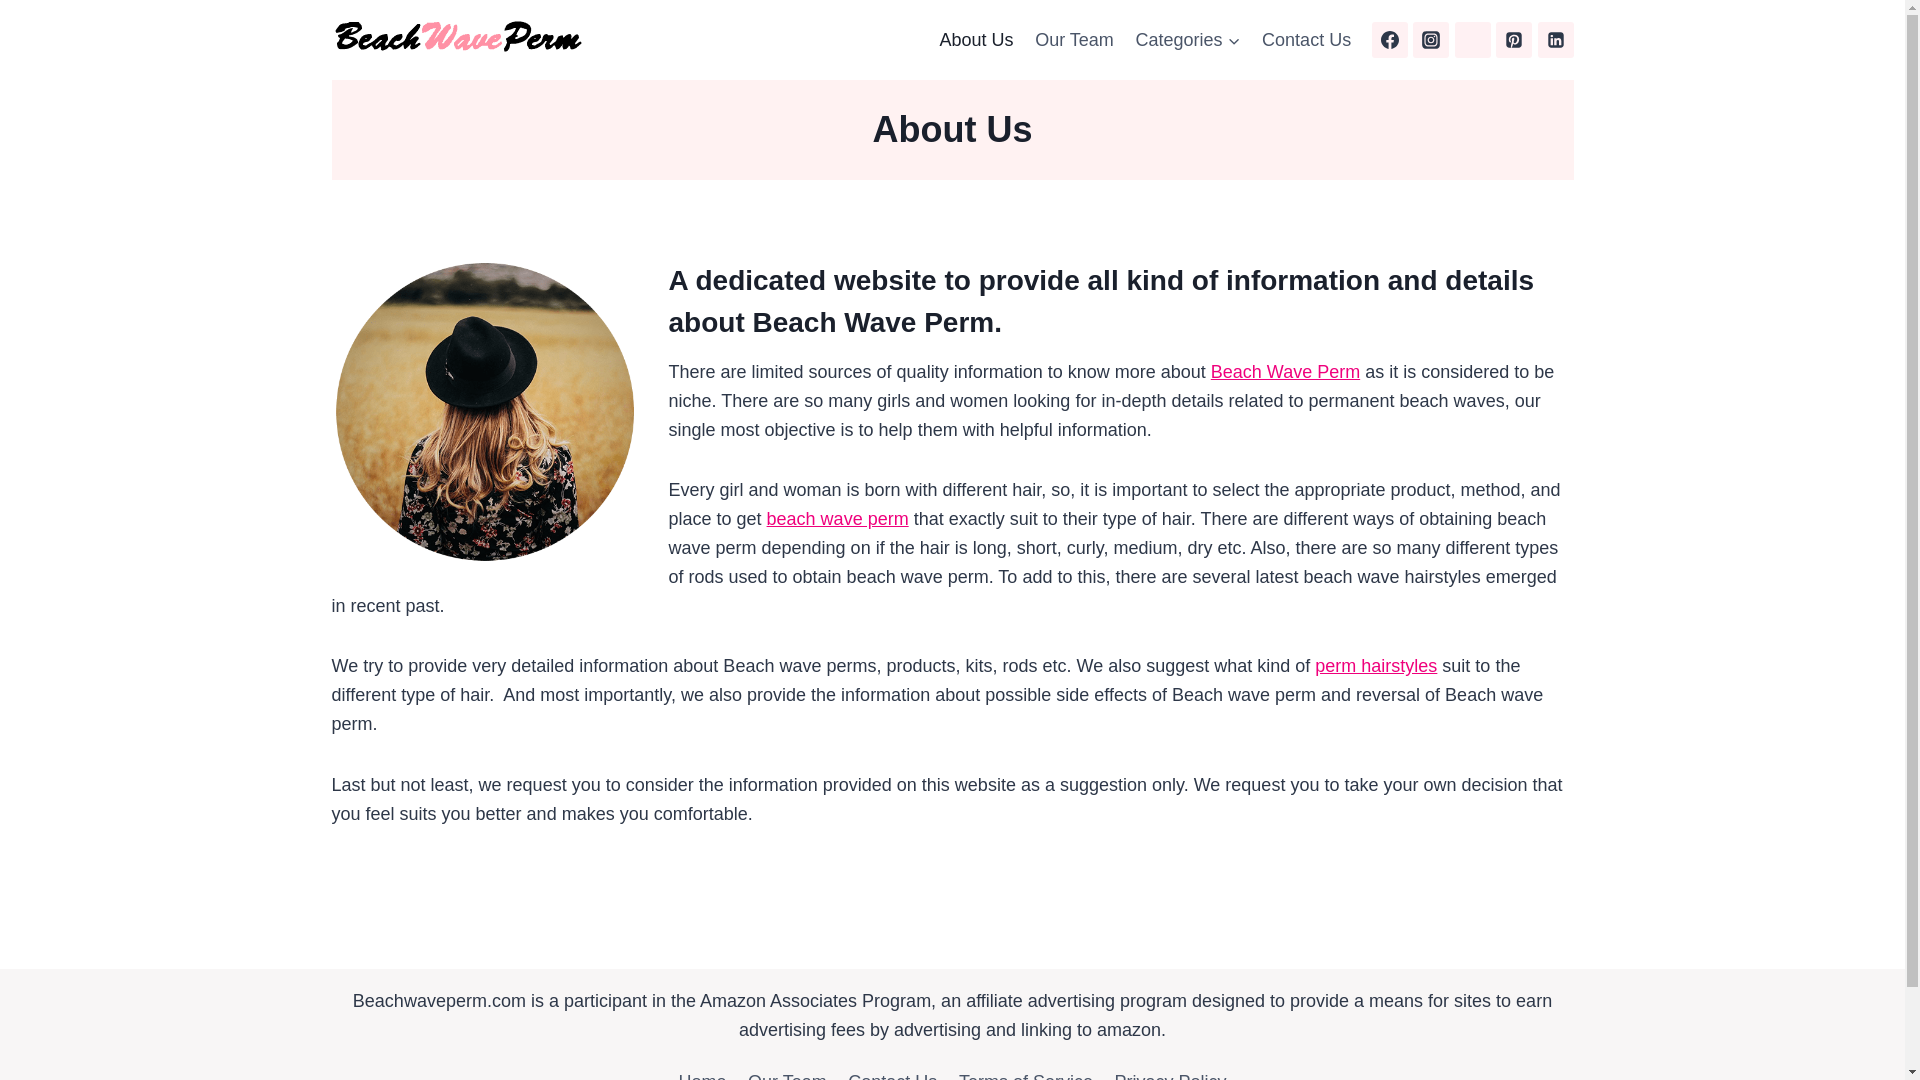  Describe the element at coordinates (1073, 40) in the screenshot. I see `Our Team` at that location.